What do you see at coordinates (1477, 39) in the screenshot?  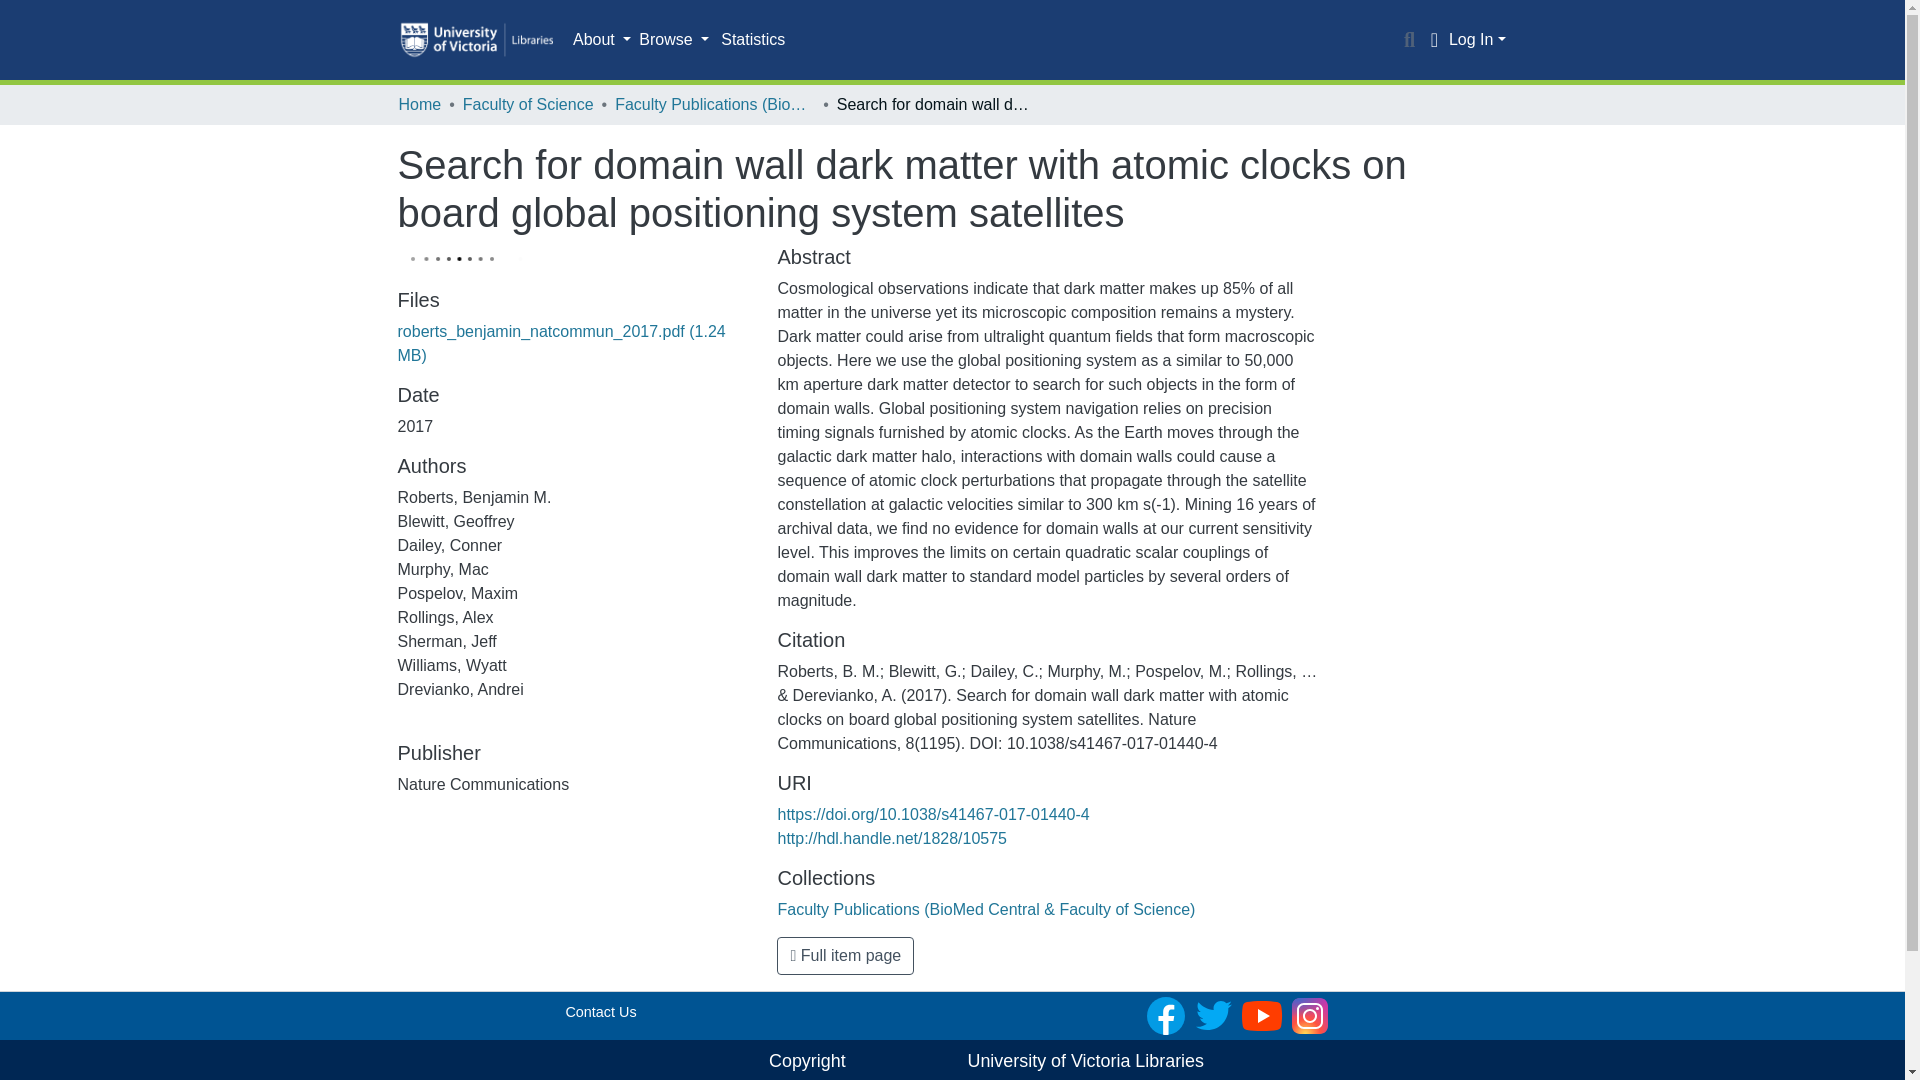 I see `Log In` at bounding box center [1477, 39].